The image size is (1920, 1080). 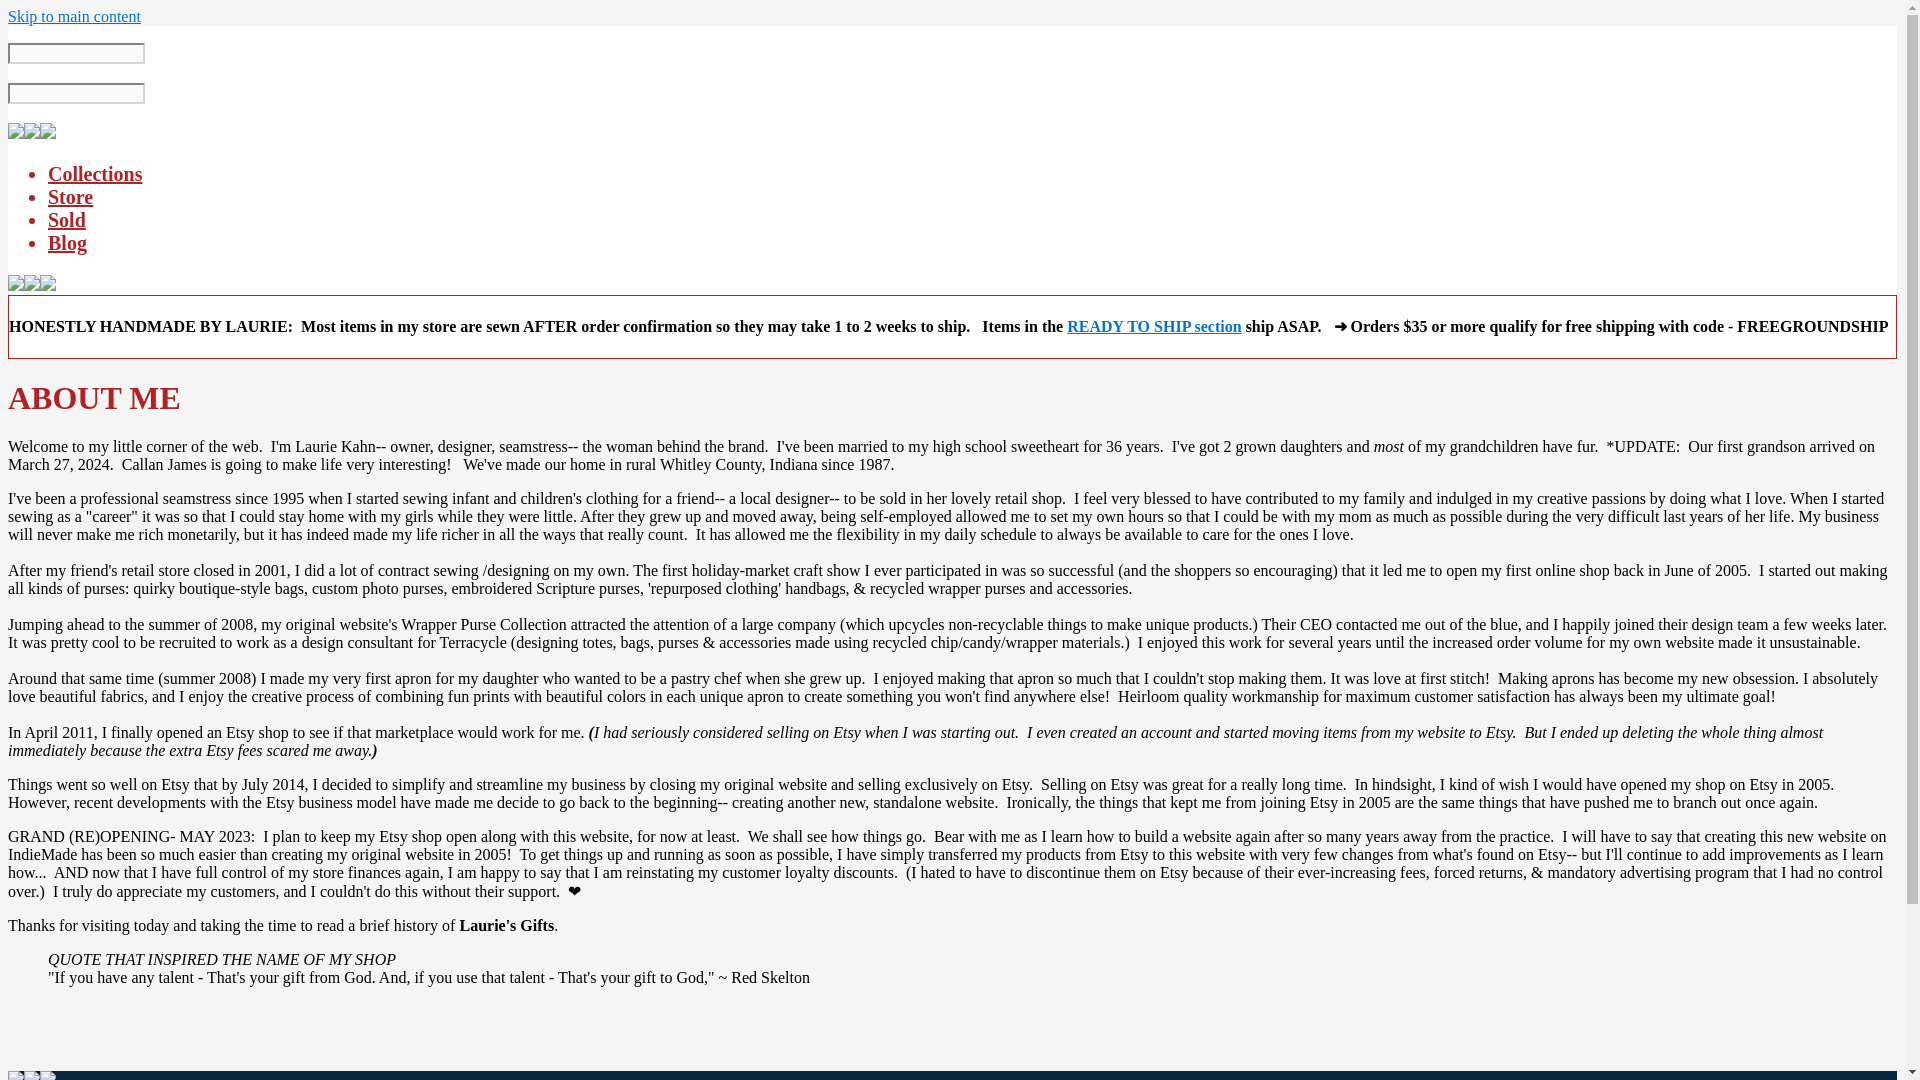 What do you see at coordinates (70, 196) in the screenshot?
I see `Store` at bounding box center [70, 196].